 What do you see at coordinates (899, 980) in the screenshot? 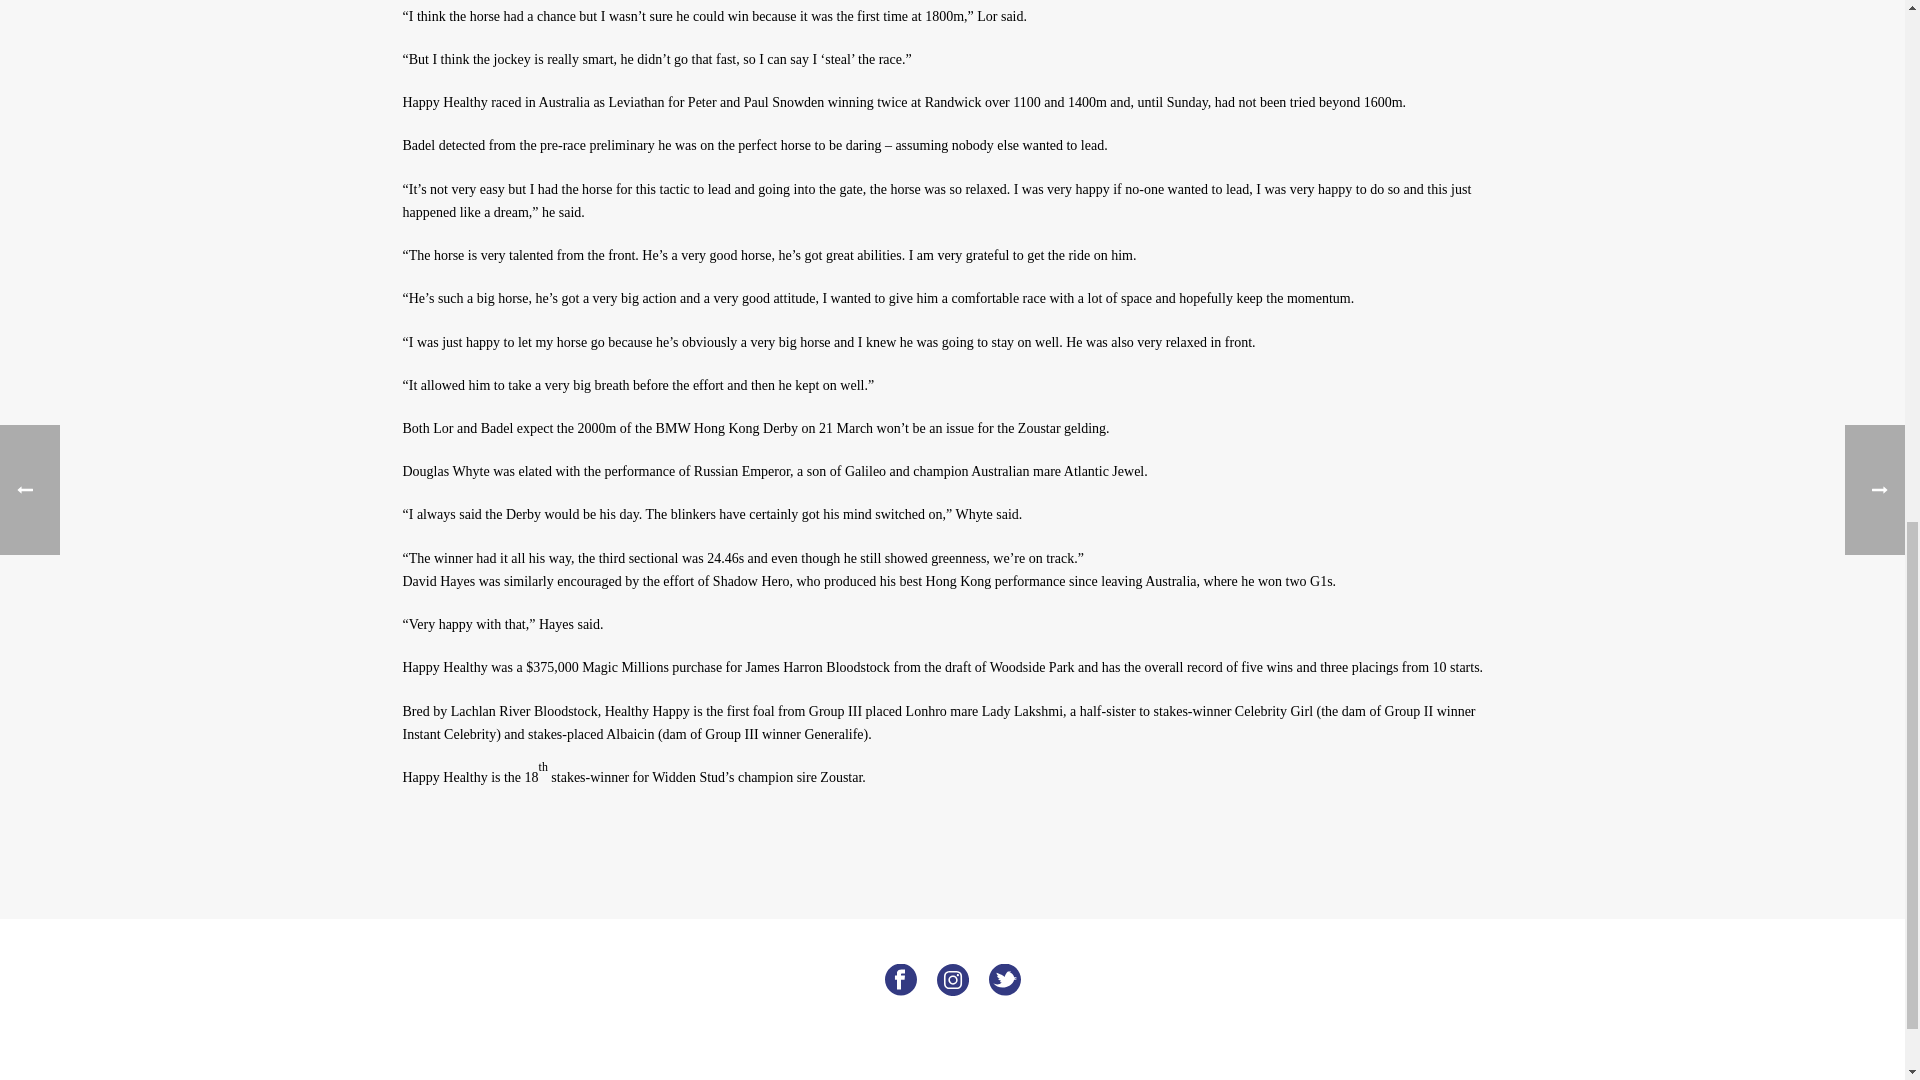
I see `Follow Us on facebook` at bounding box center [899, 980].